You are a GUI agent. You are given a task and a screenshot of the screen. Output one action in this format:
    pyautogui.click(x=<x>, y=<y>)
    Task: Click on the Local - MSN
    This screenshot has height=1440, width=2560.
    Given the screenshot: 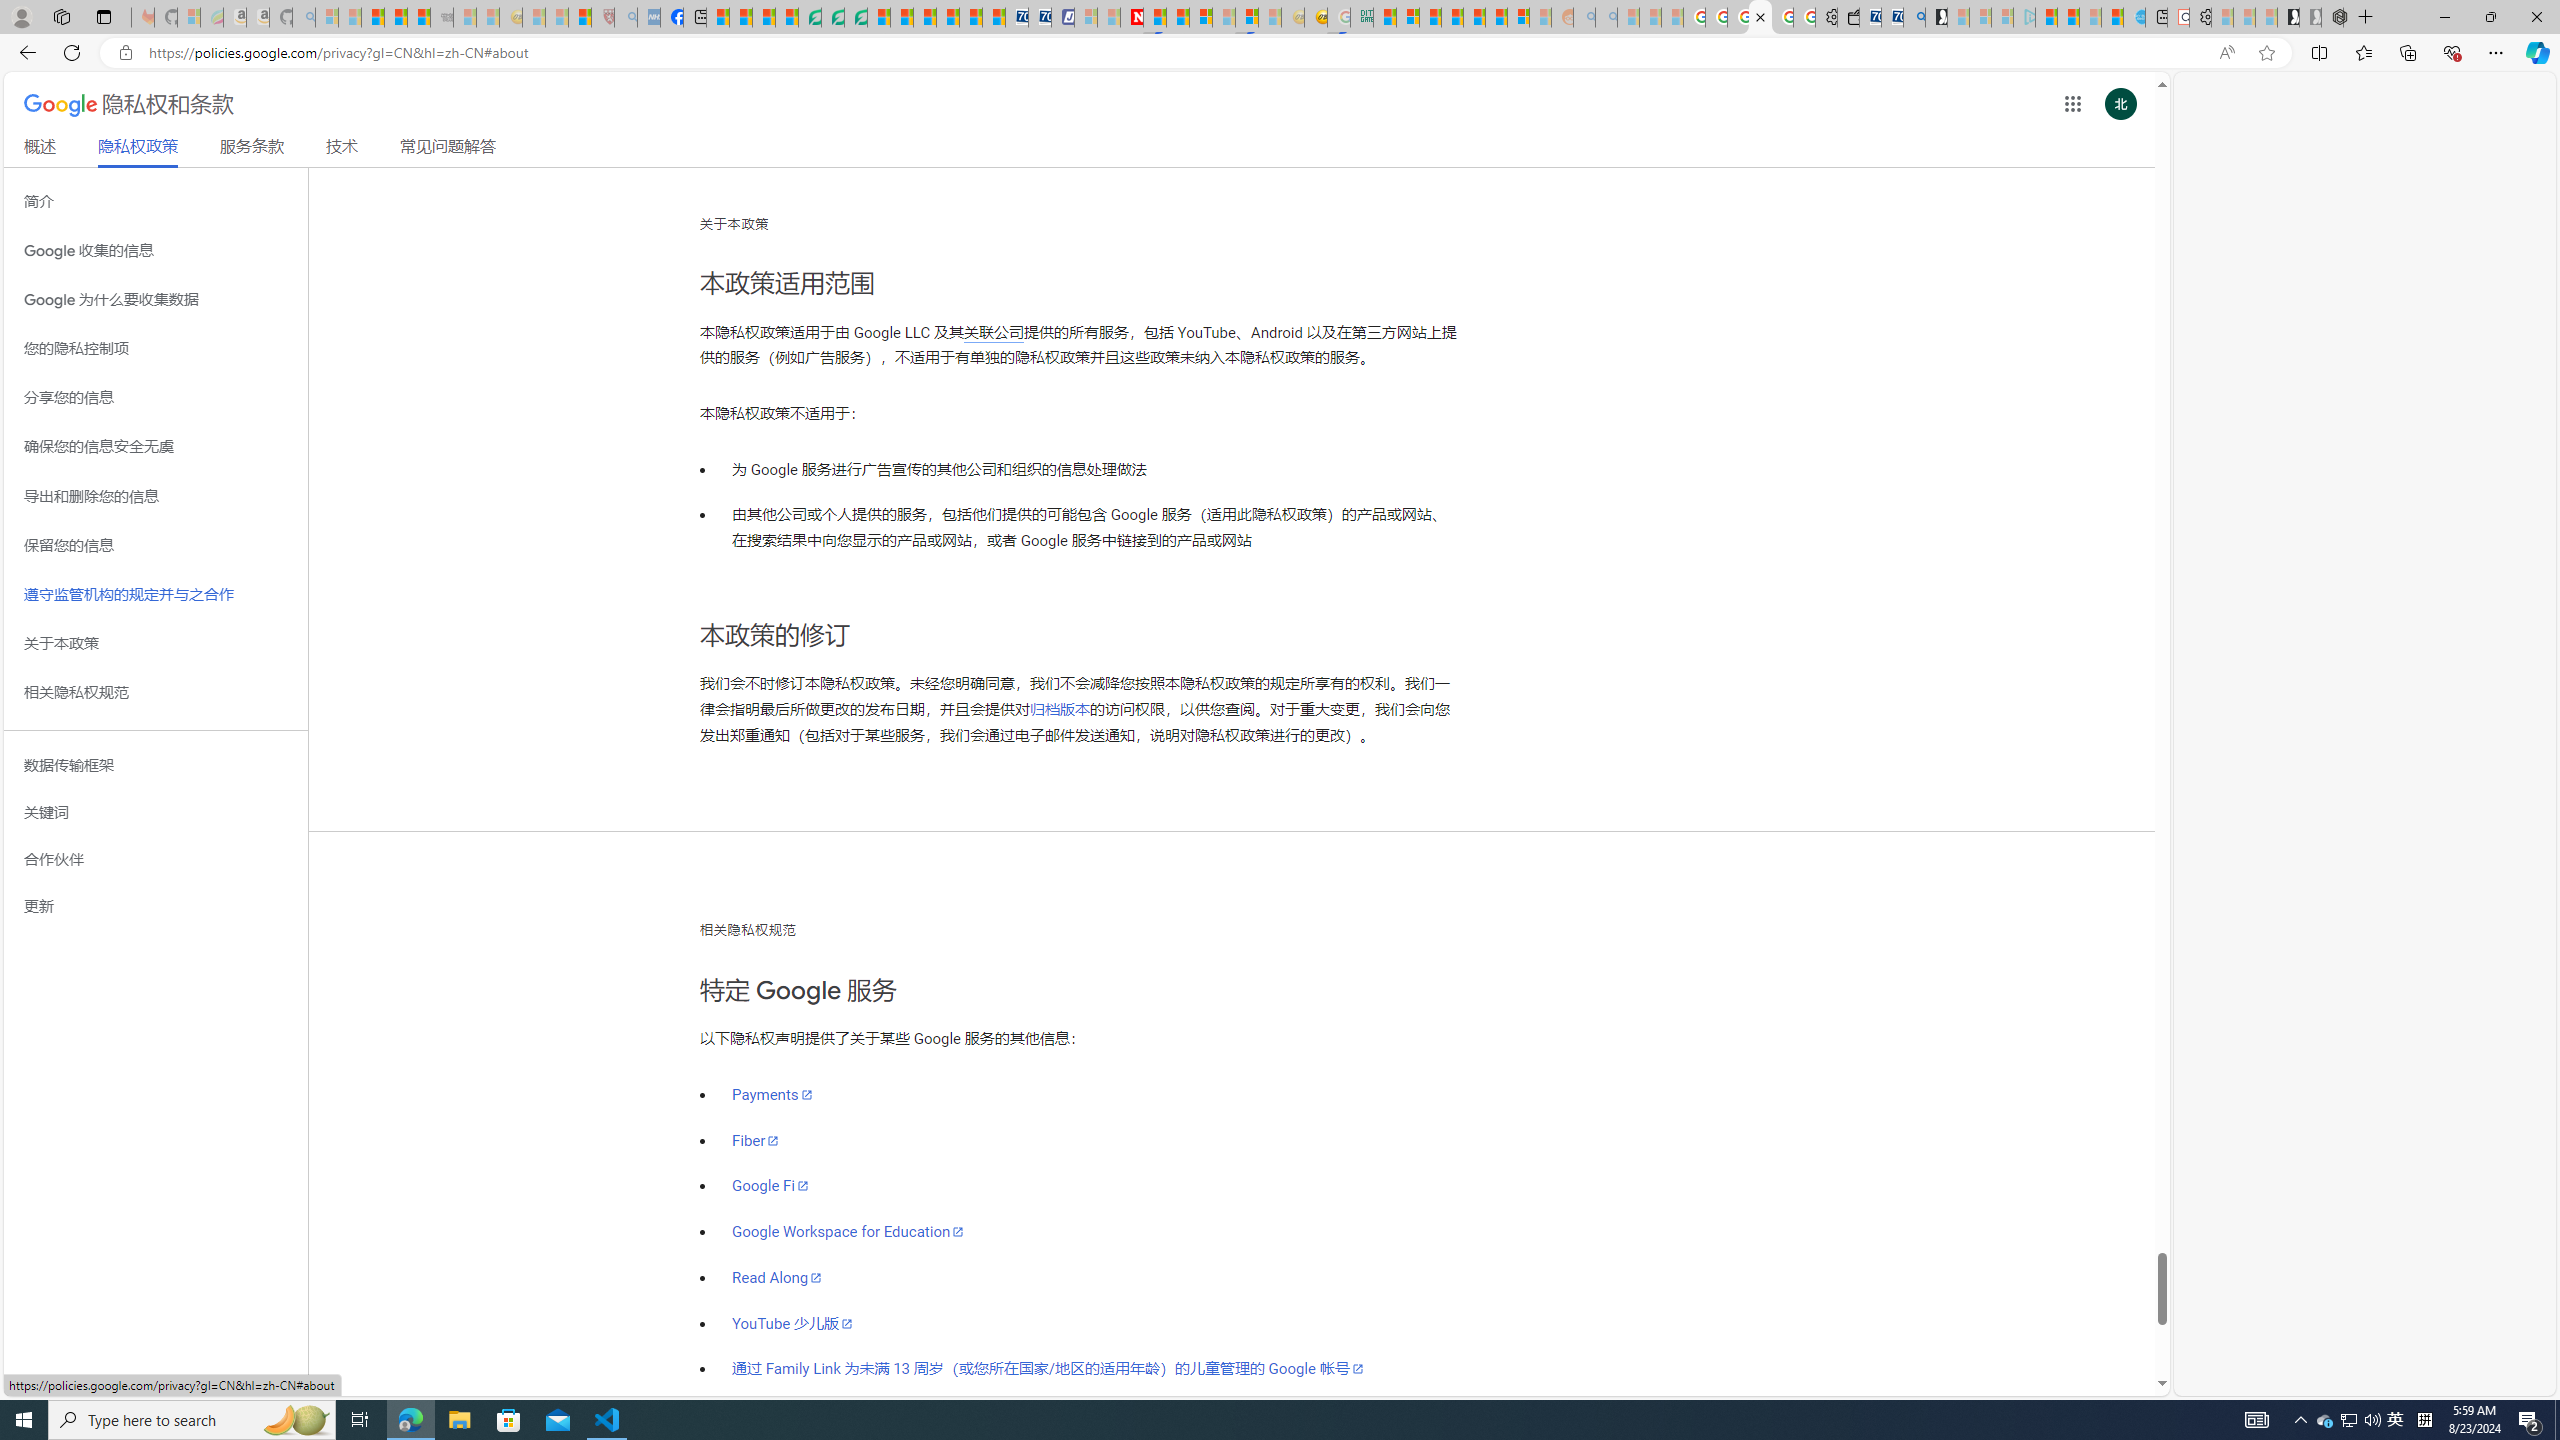 What is the action you would take?
    pyautogui.click(x=580, y=17)
    